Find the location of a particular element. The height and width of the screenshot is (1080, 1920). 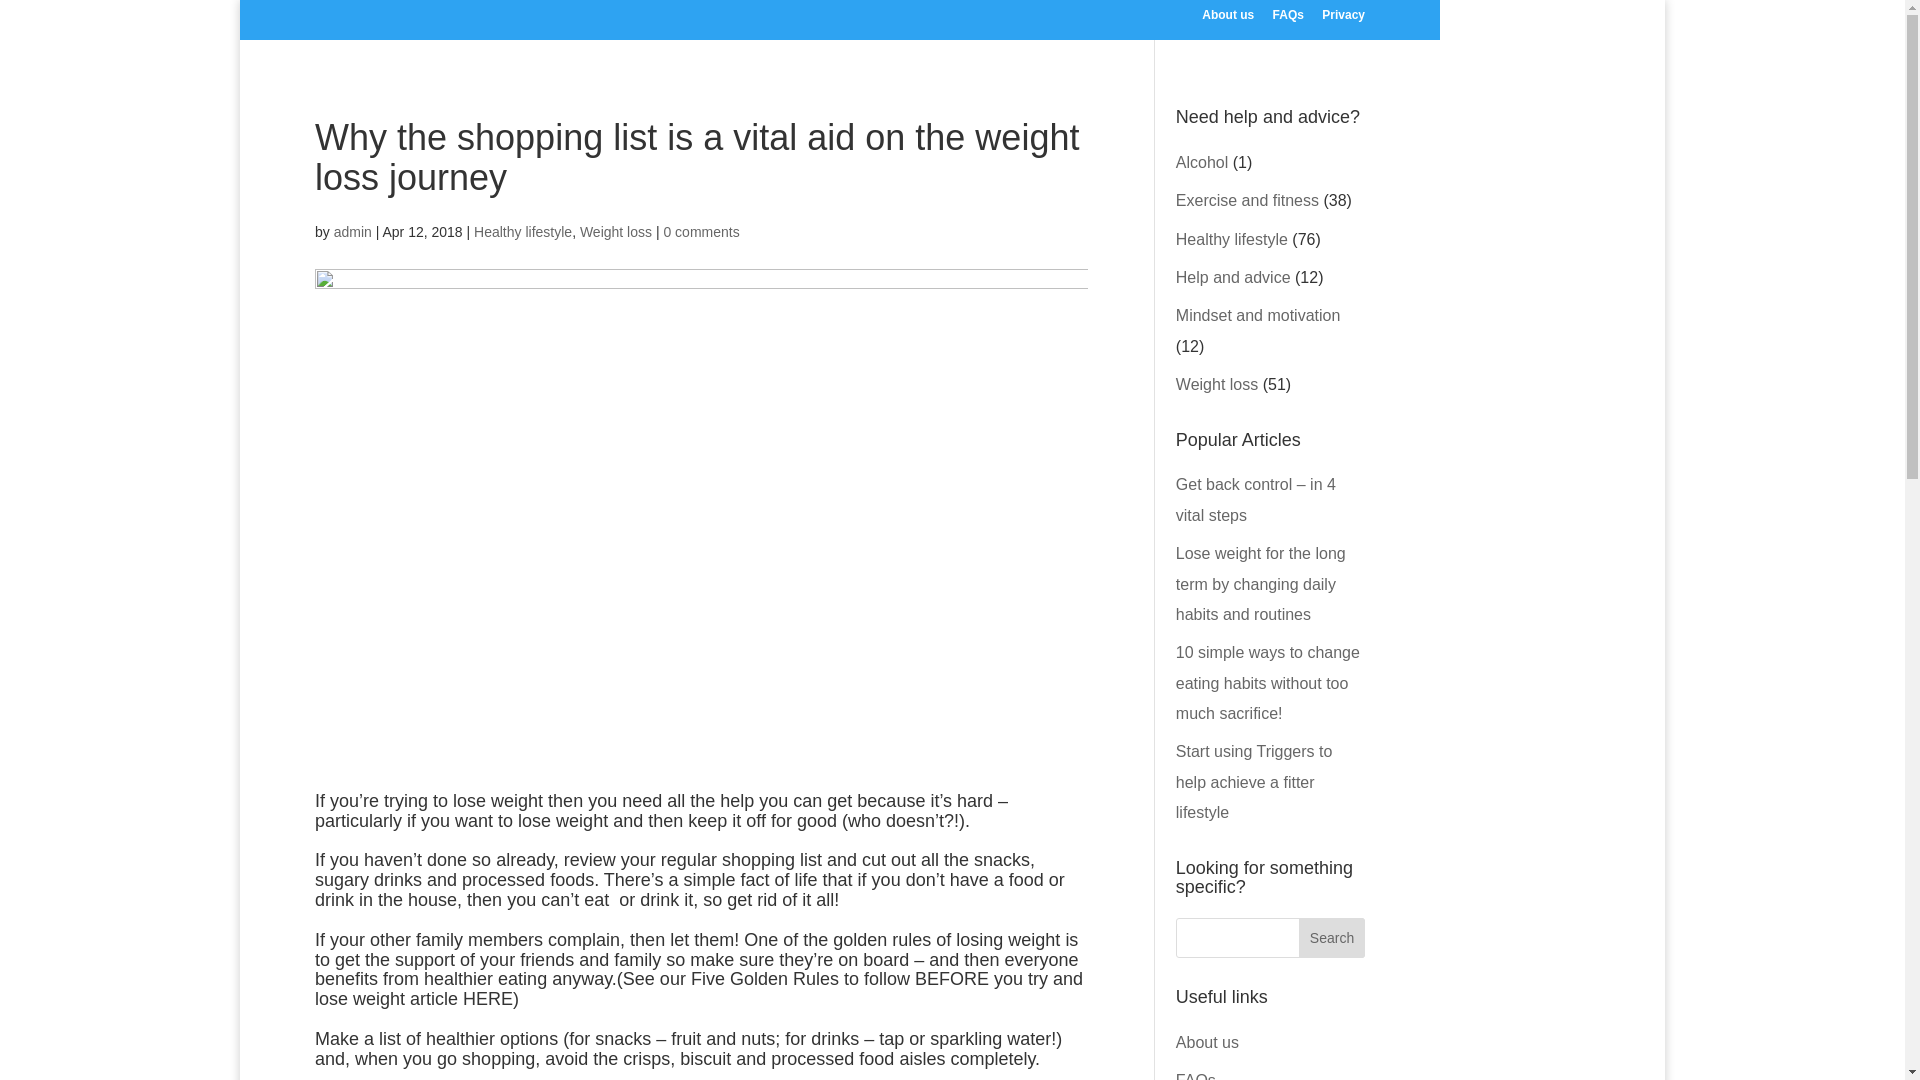

Healthy lifestyle is located at coordinates (523, 231).